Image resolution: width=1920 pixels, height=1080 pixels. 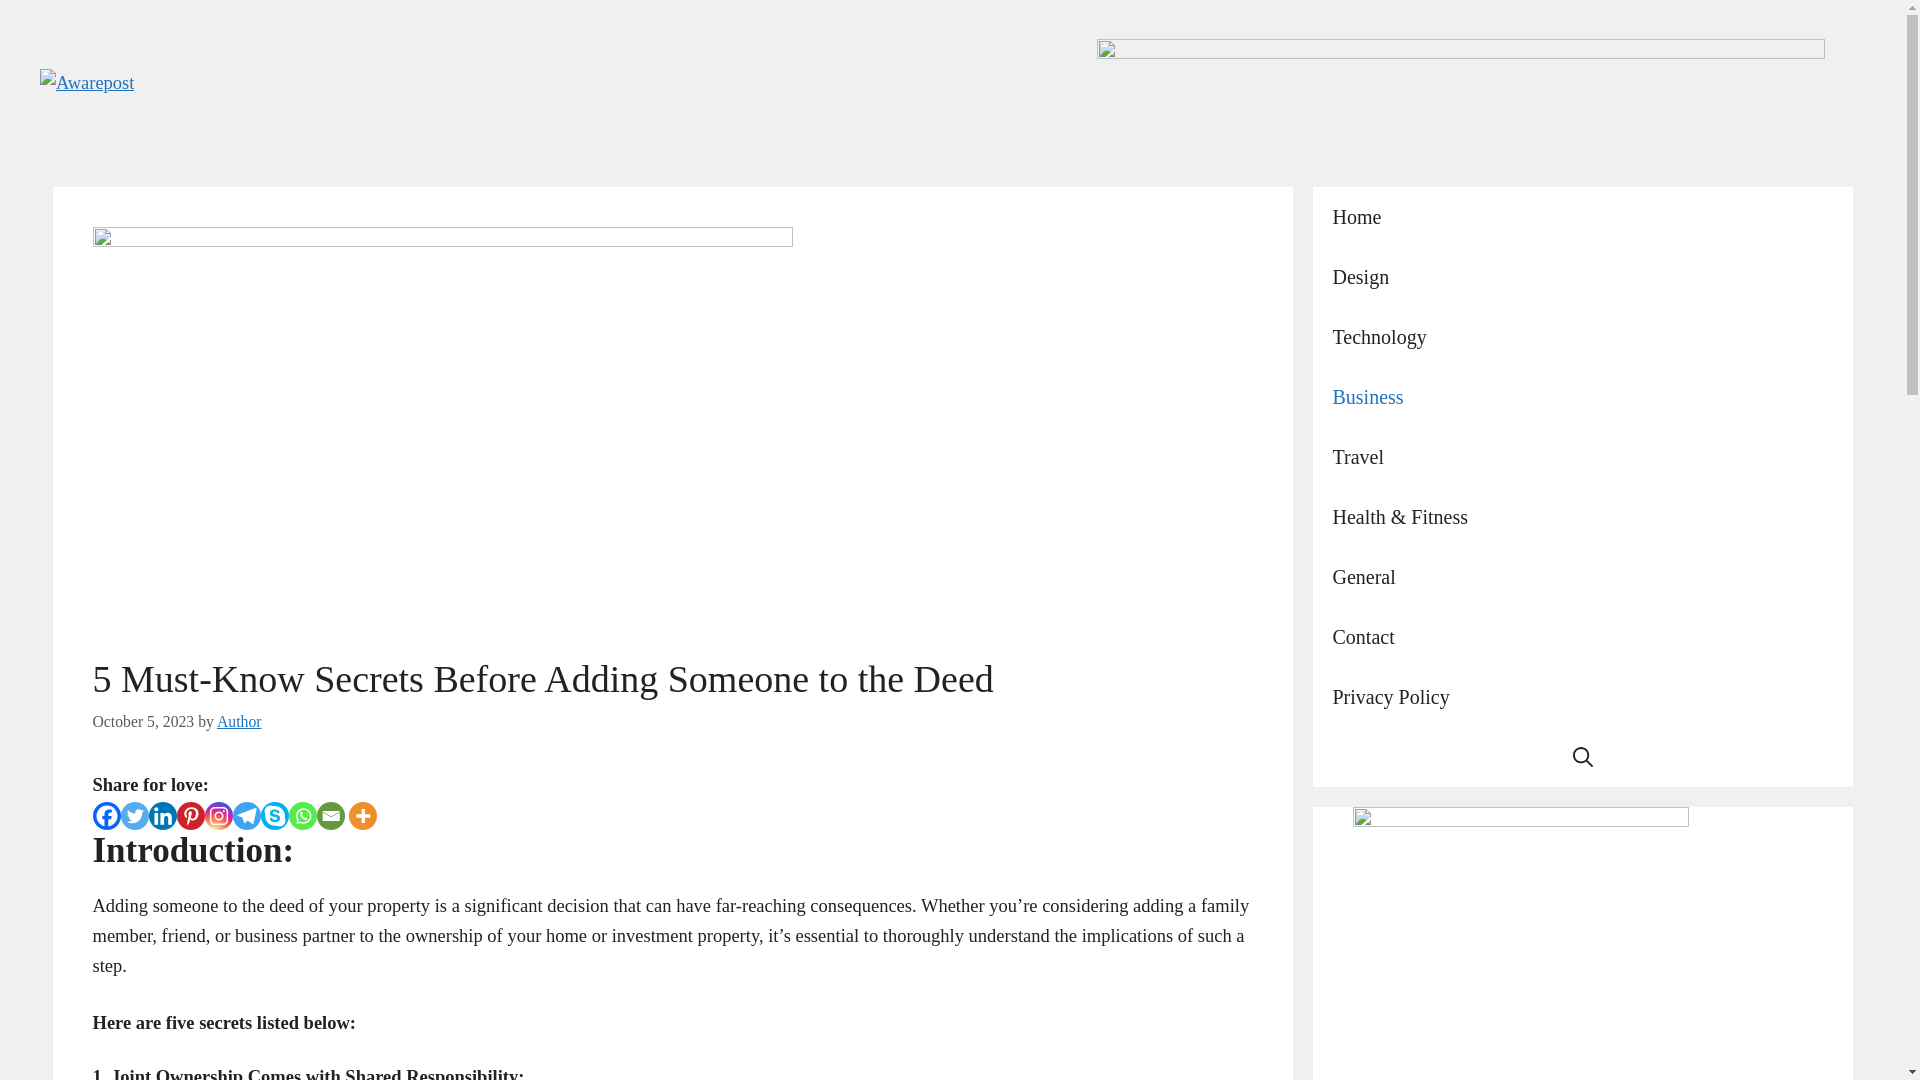 I want to click on Facebook, so click(x=106, y=816).